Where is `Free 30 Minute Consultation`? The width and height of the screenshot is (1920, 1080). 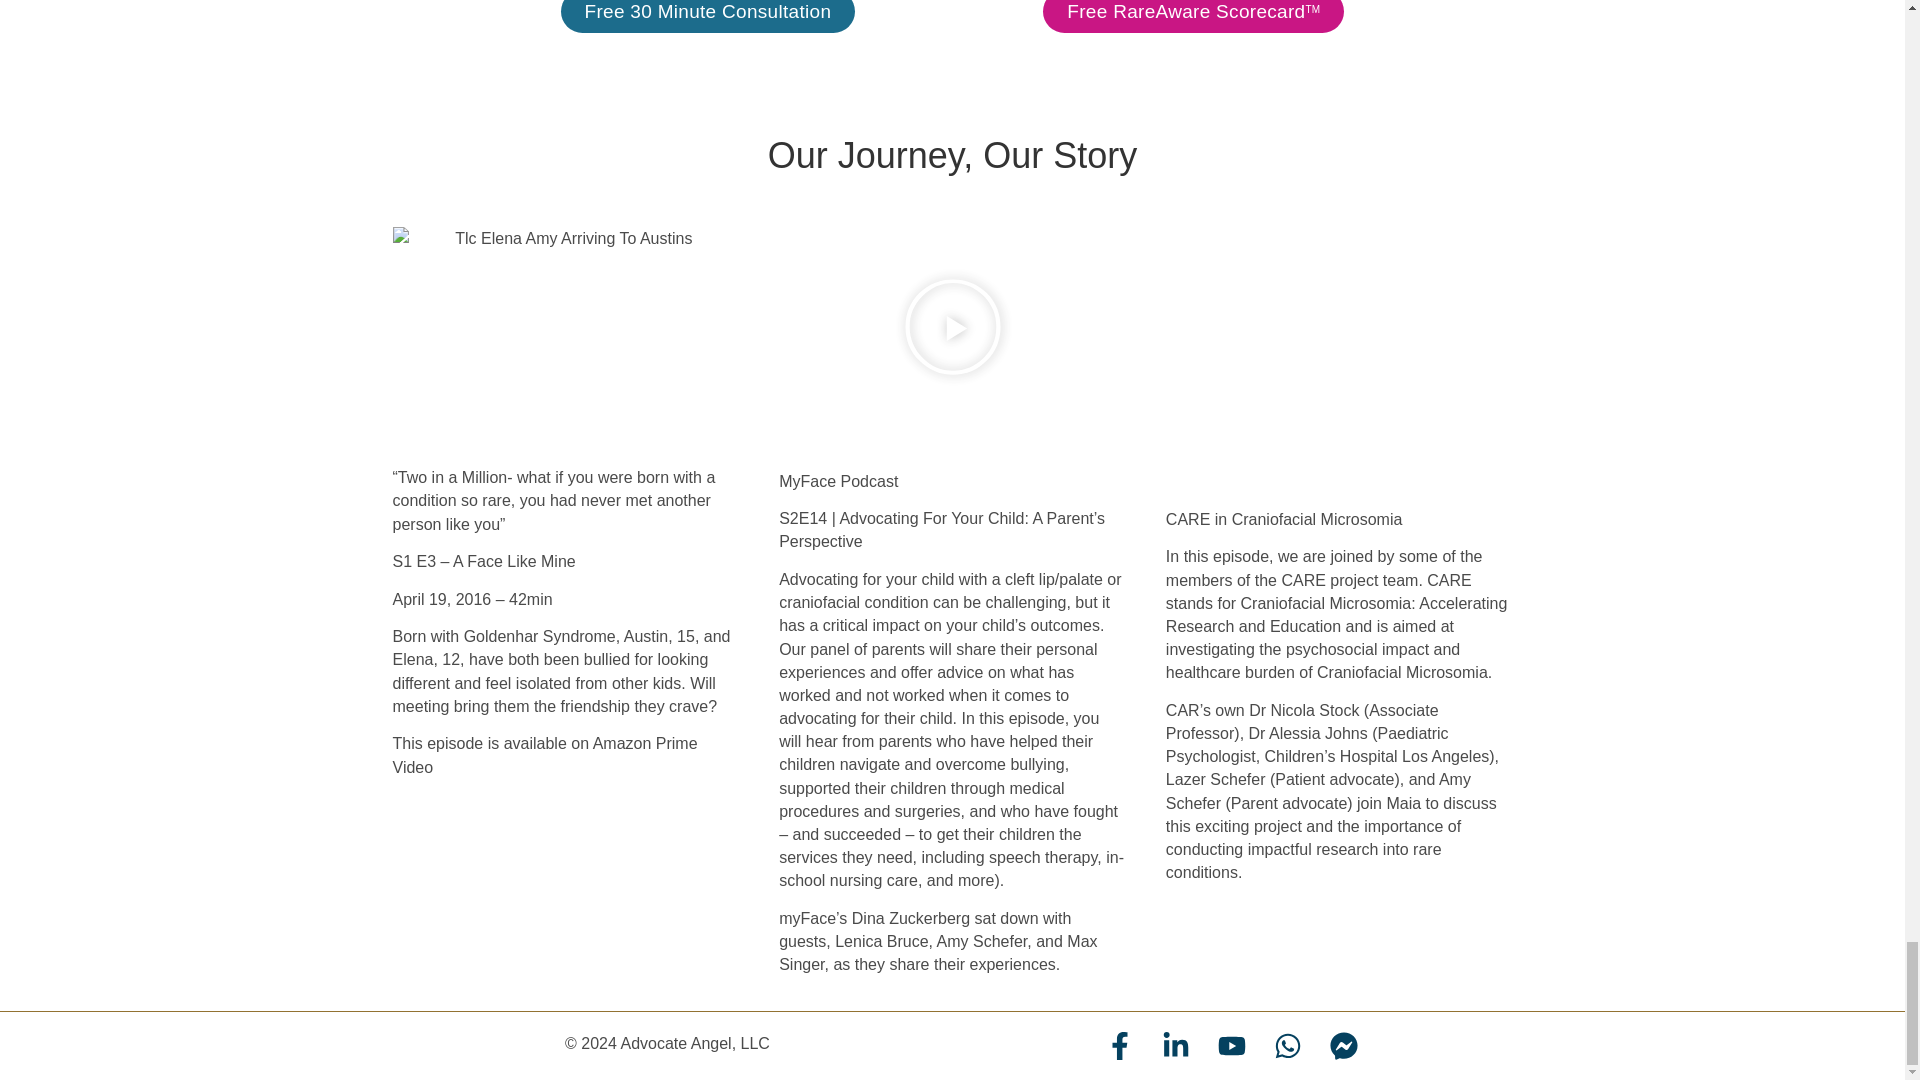 Free 30 Minute Consultation is located at coordinates (707, 16).